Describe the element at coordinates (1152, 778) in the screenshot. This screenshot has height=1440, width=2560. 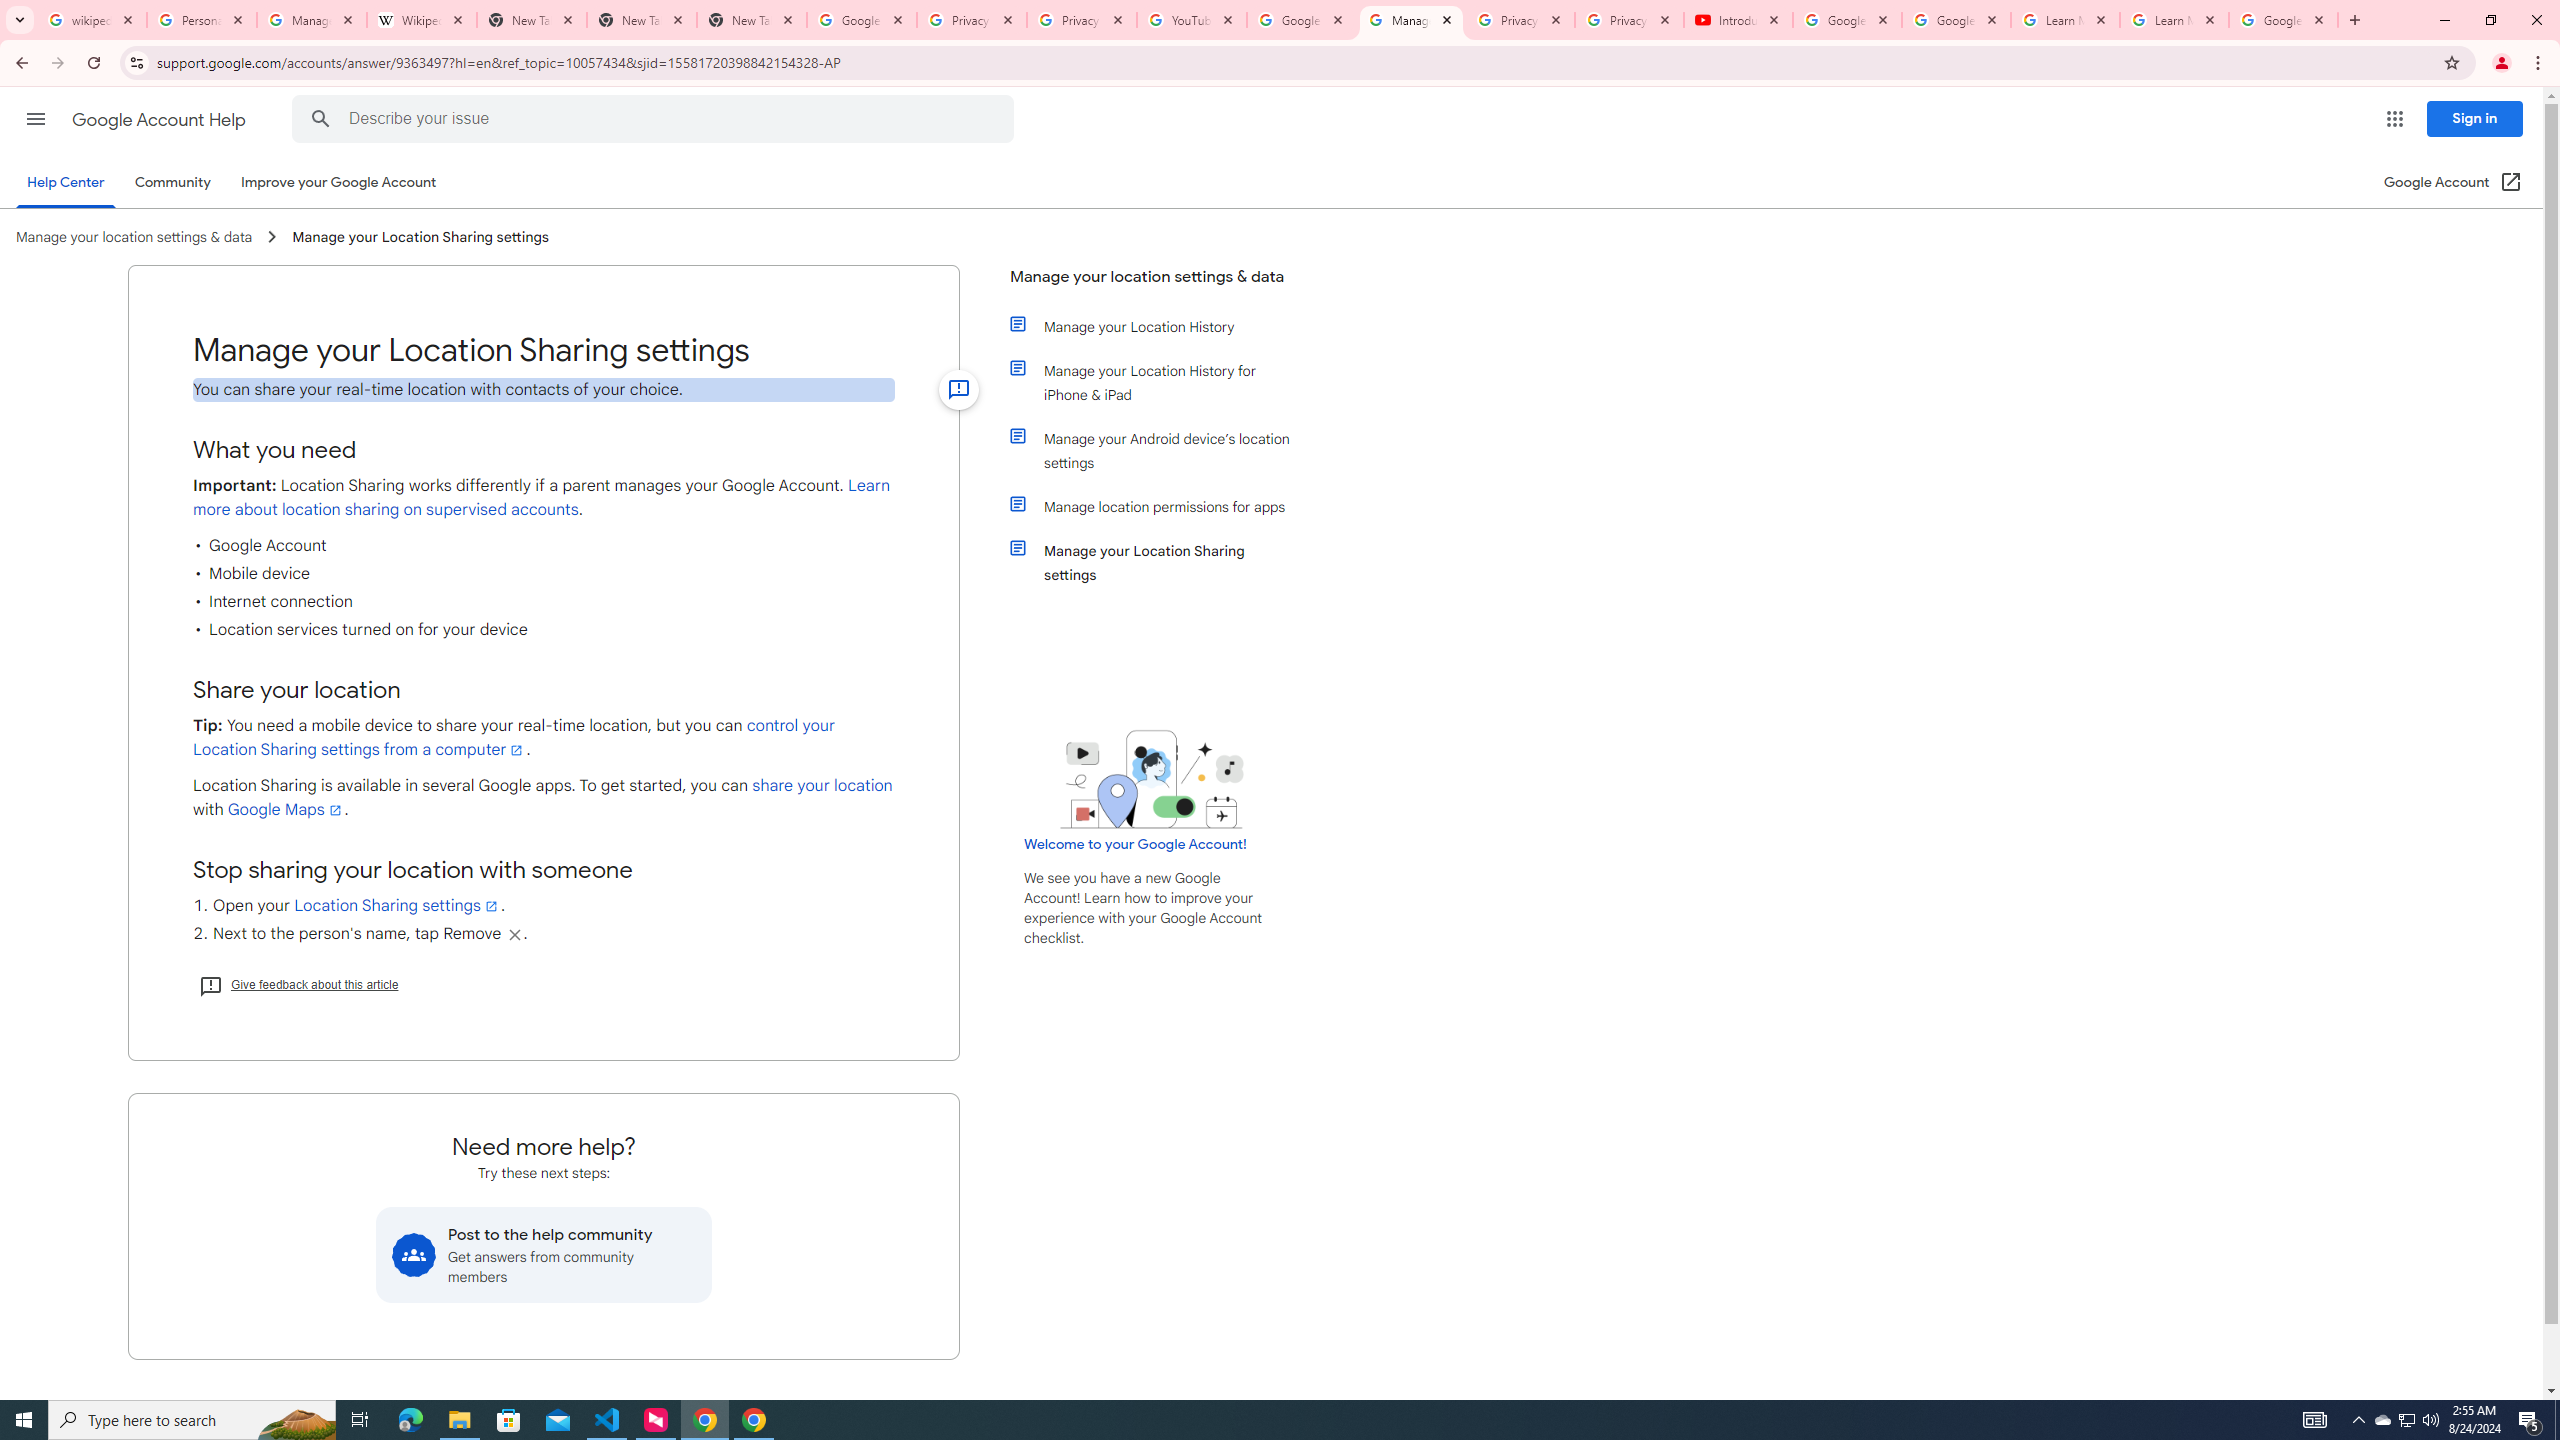
I see `Learning Center home page image` at that location.